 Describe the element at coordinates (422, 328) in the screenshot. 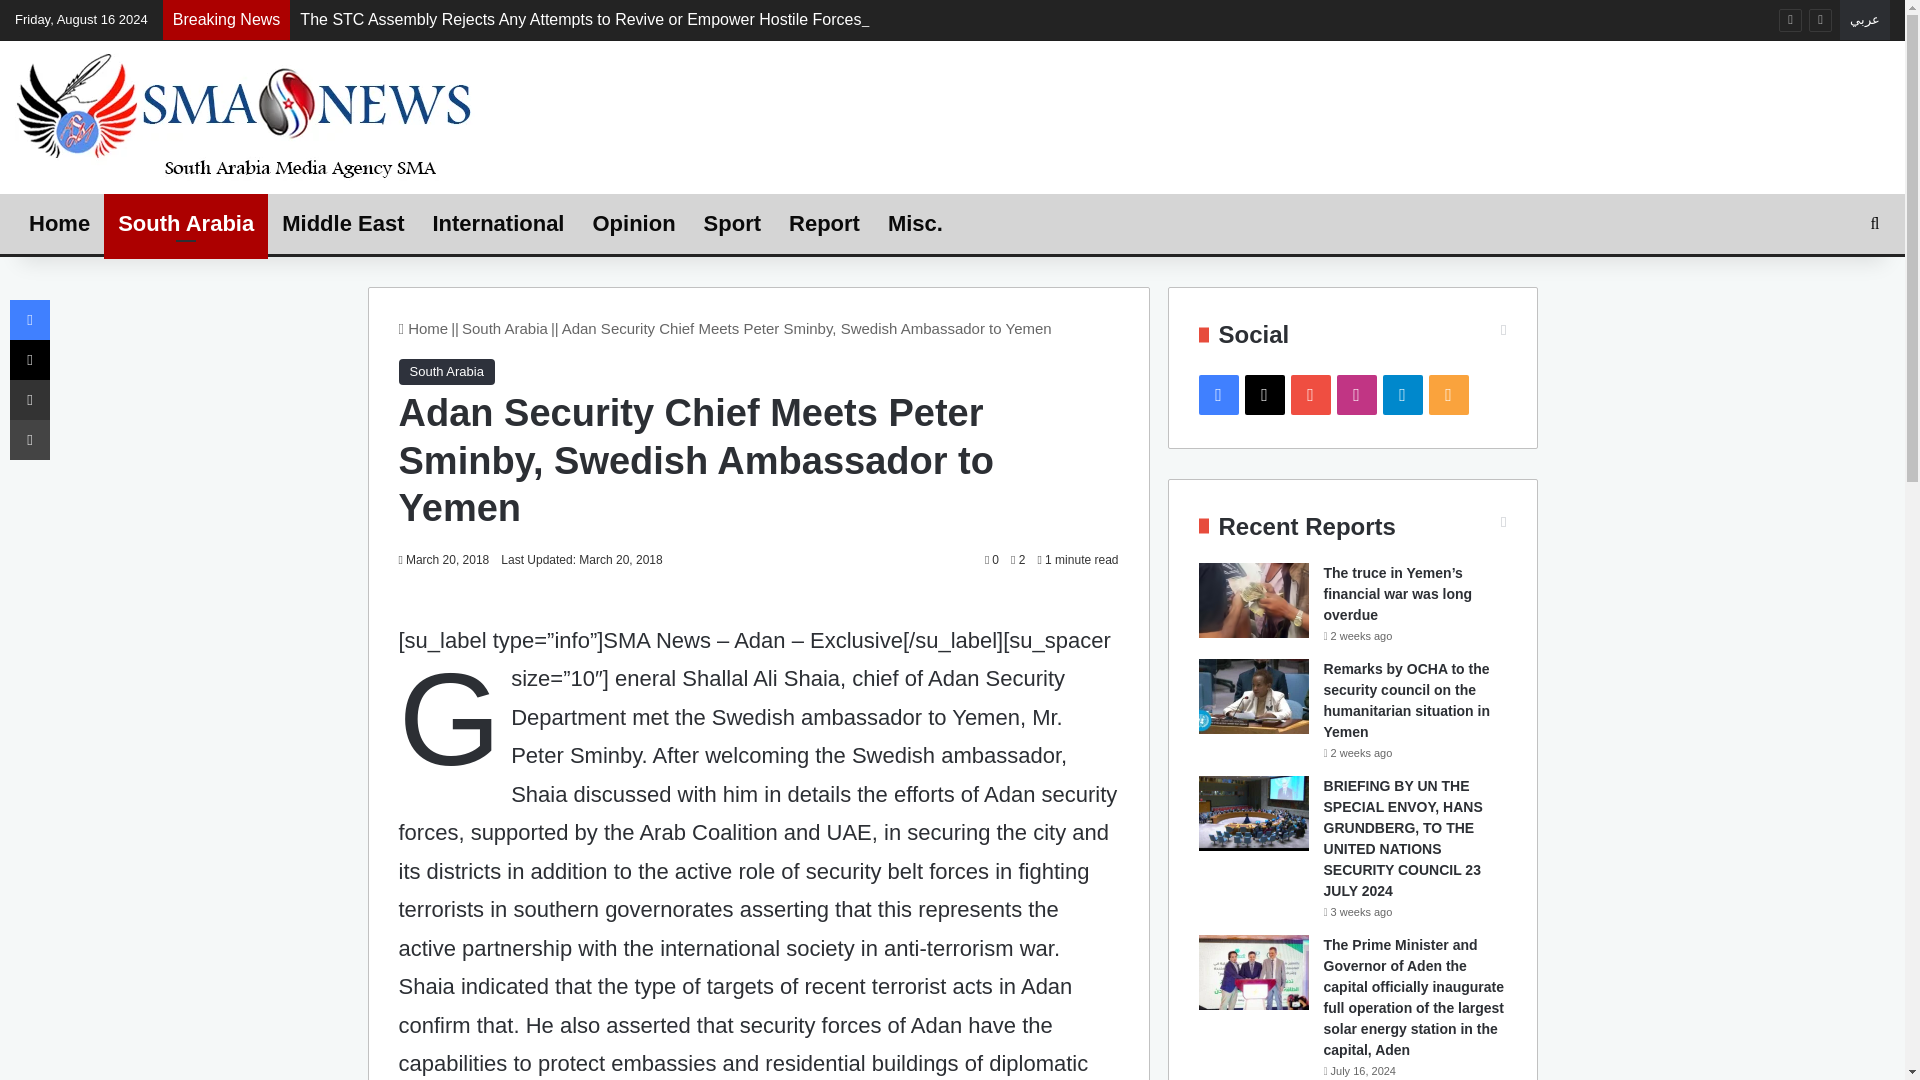

I see `Home` at that location.